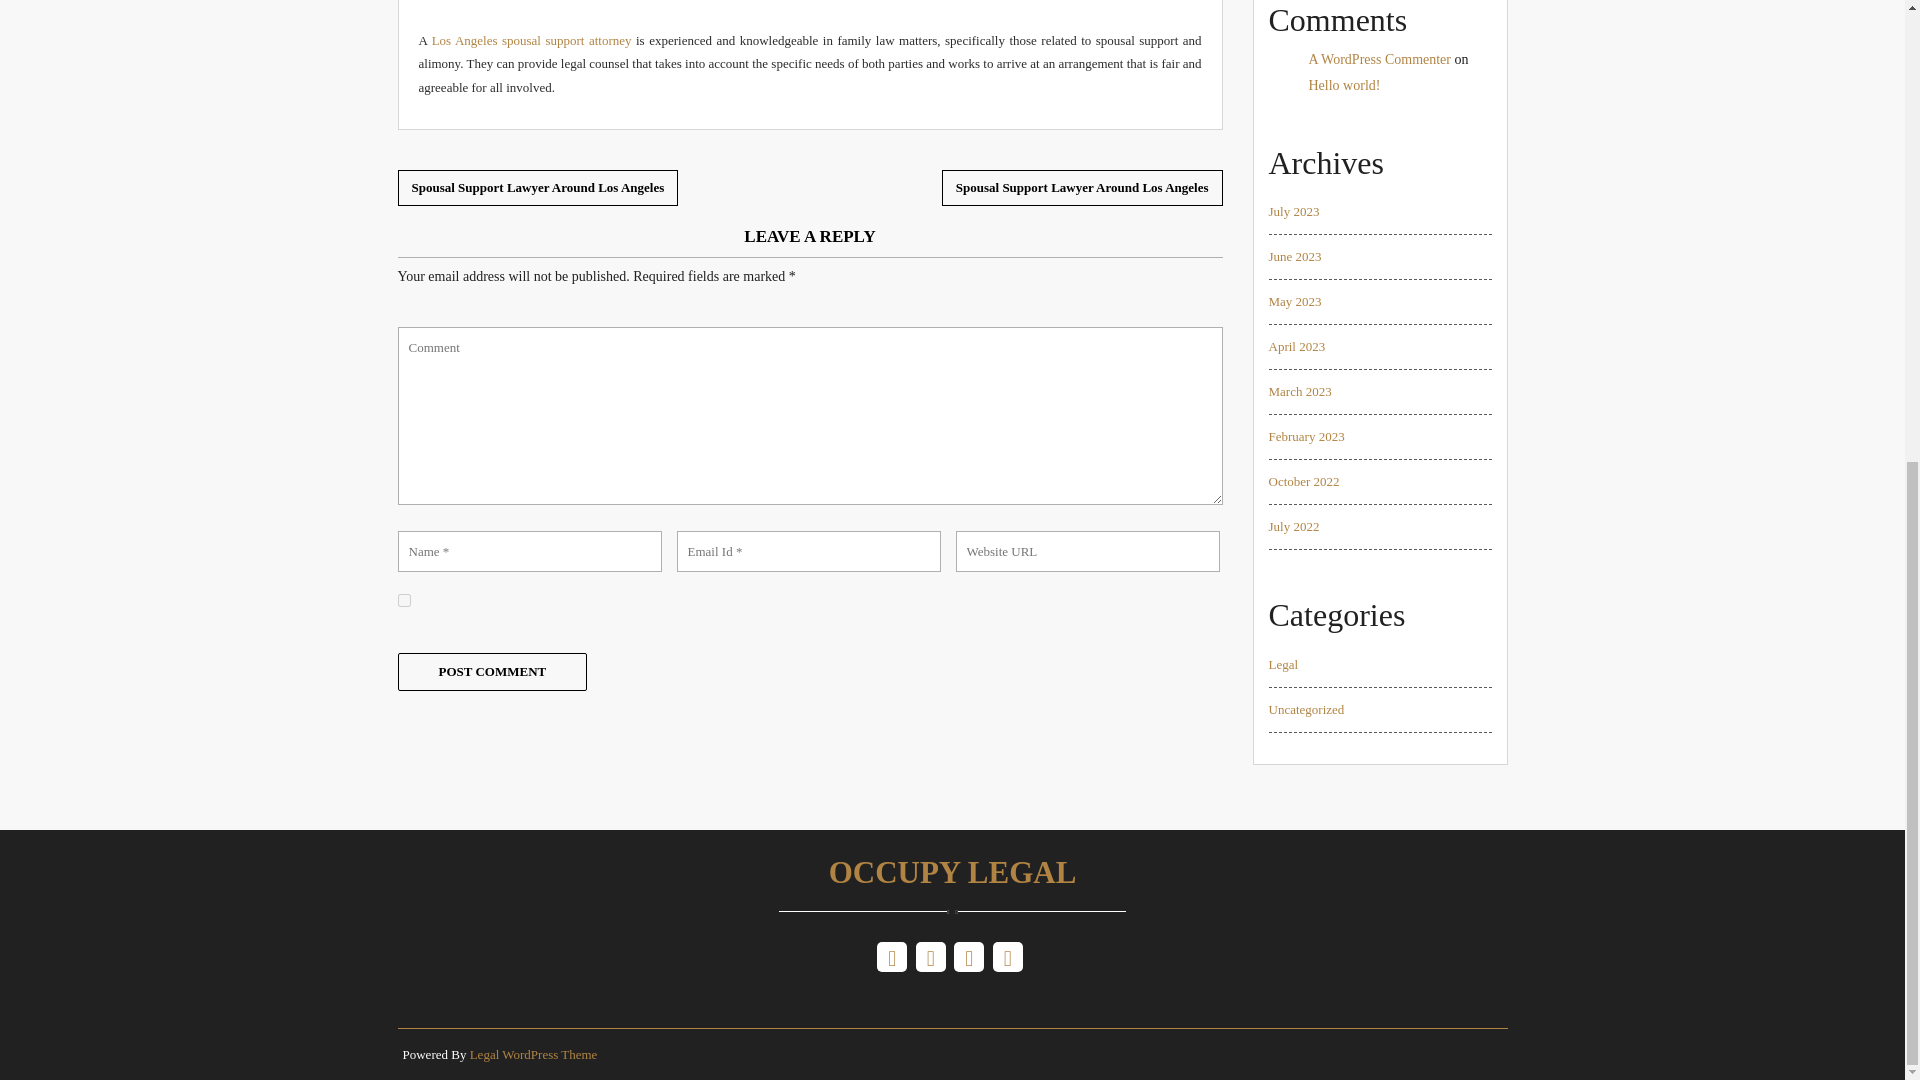 The width and height of the screenshot is (1920, 1080). I want to click on Uncategorized, so click(1306, 710).